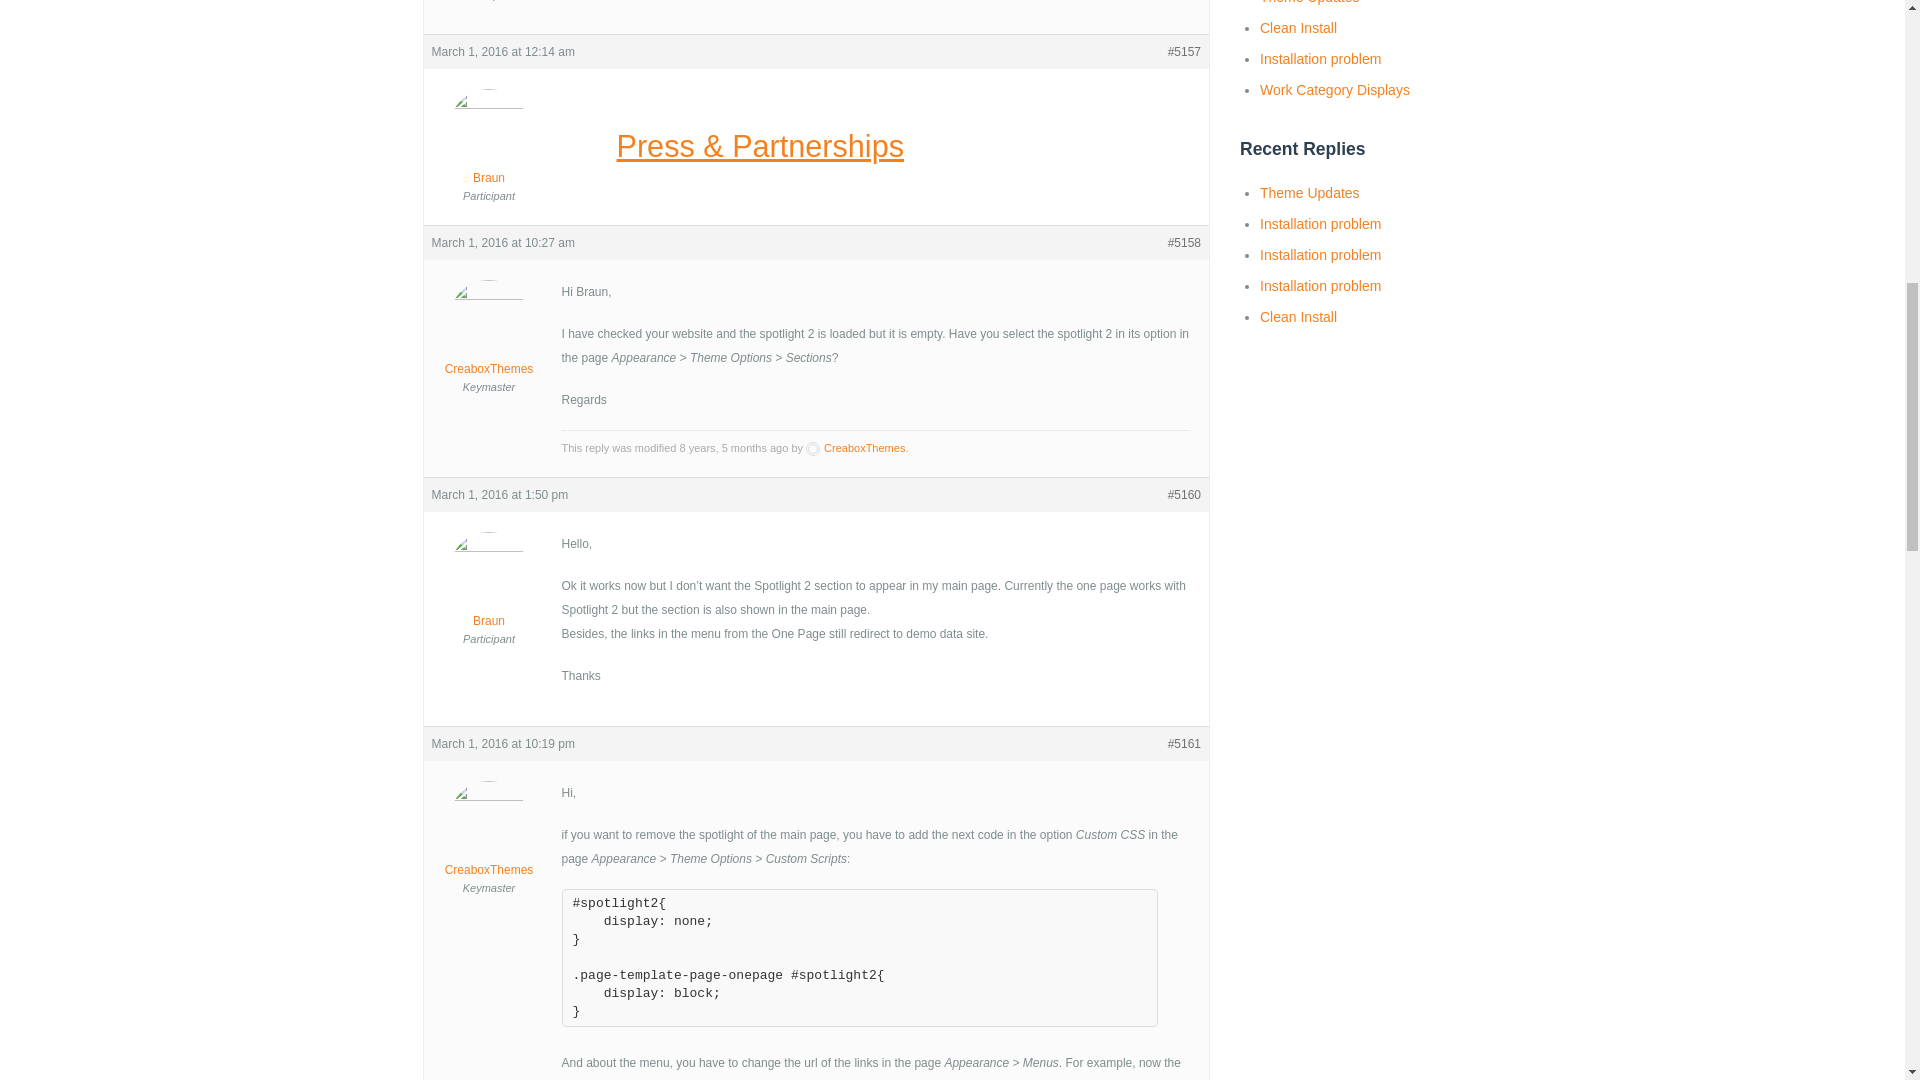  Describe the element at coordinates (490, 151) in the screenshot. I see `Braun` at that location.